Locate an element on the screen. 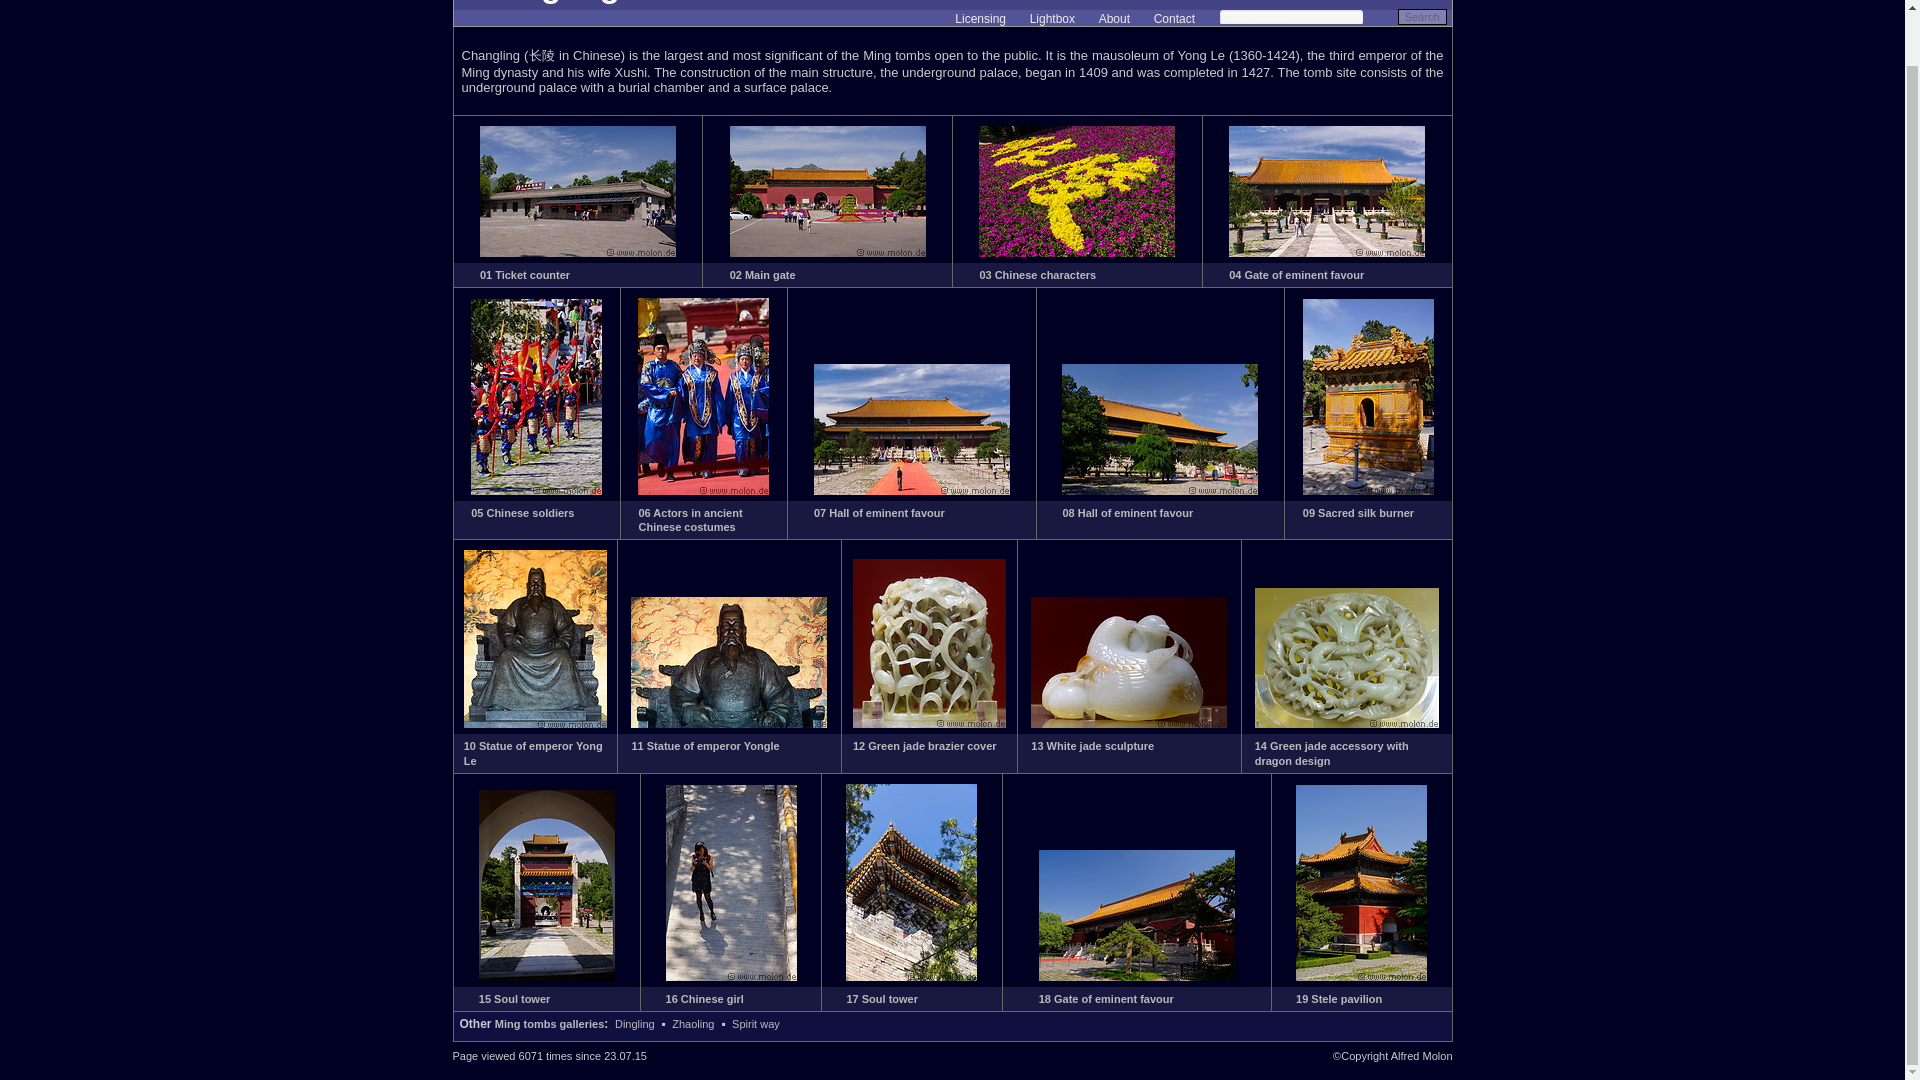 The height and width of the screenshot is (1080, 1920). Image CH71861 - click to enlarge is located at coordinates (729, 724).